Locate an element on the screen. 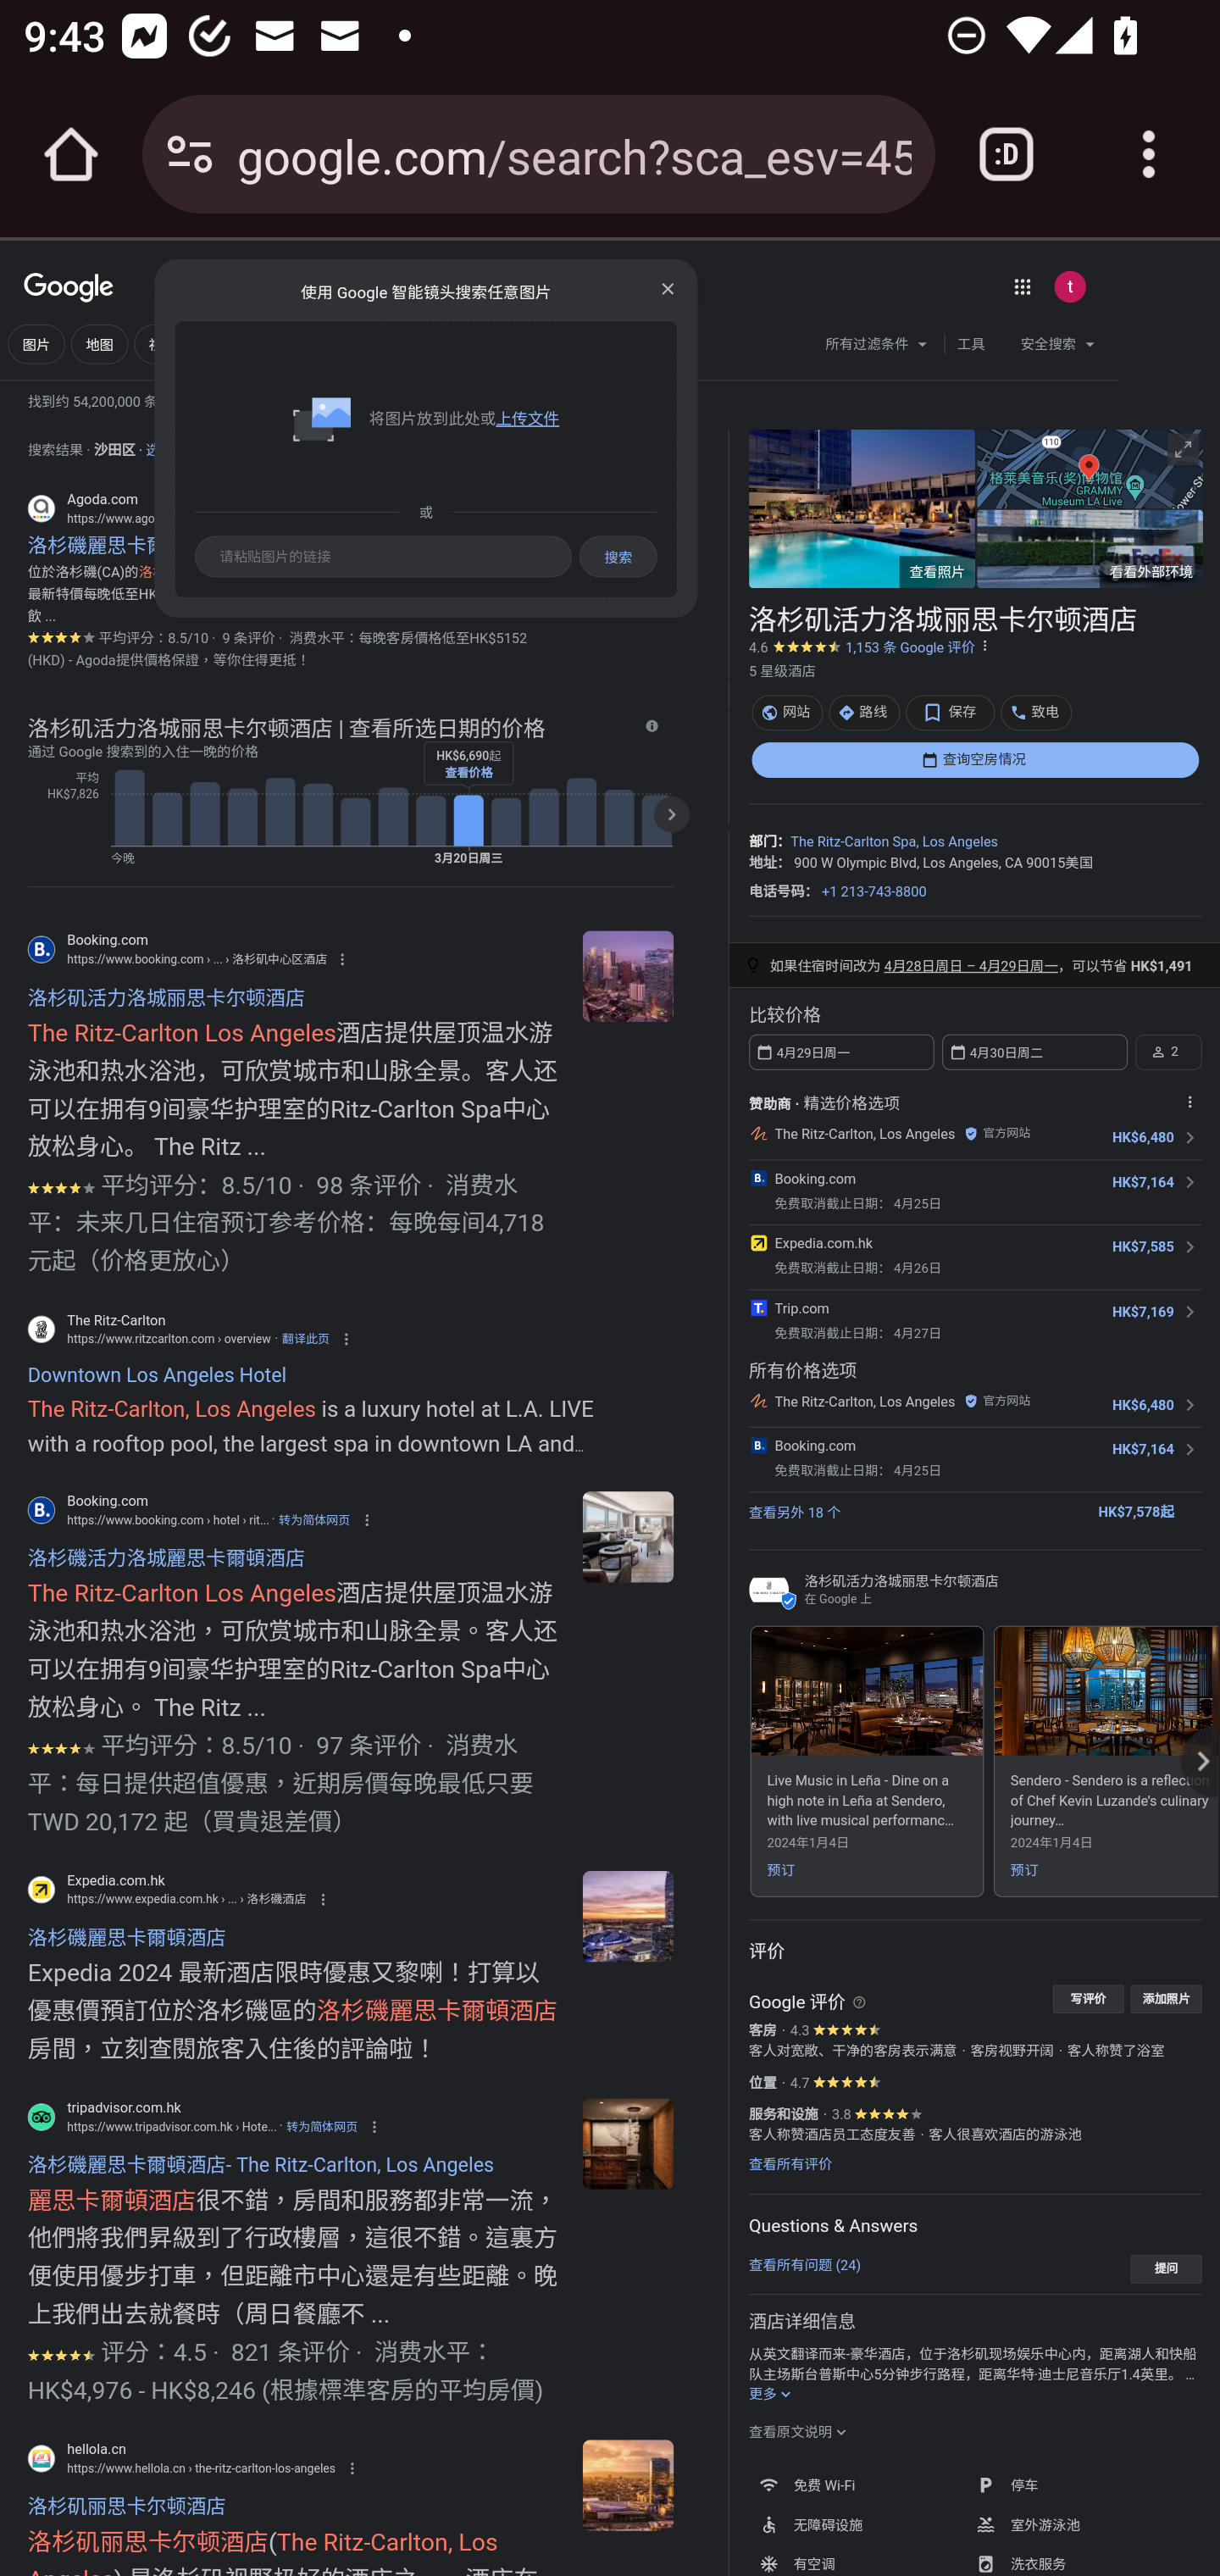 This screenshot has height=2576, width=1220. Switch or close tabs is located at coordinates (1006, 154).